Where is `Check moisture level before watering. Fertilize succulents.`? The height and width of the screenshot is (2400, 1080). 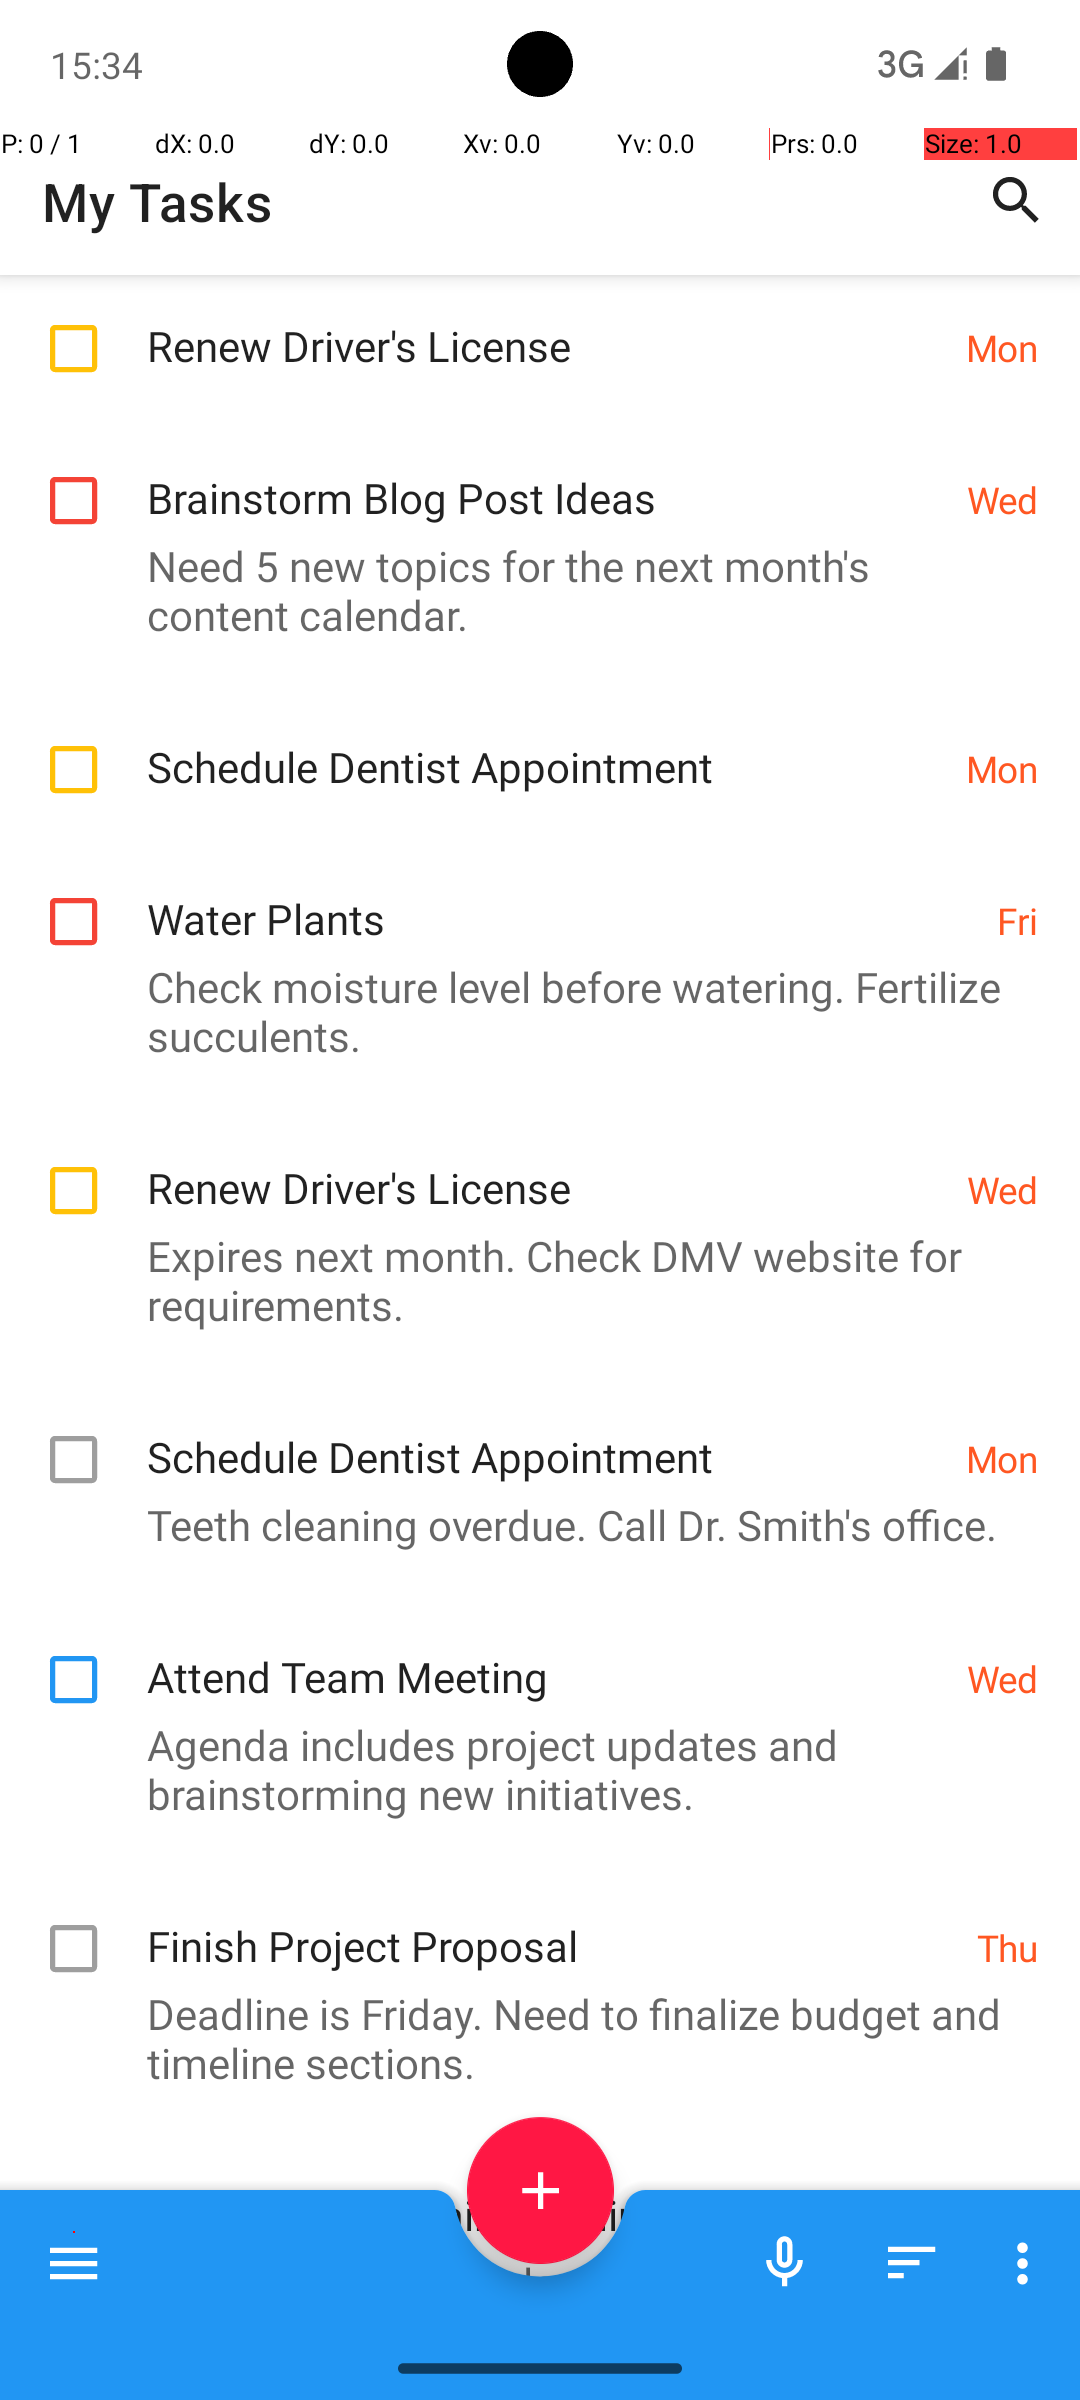 Check moisture level before watering. Fertilize succulents. is located at coordinates (530, 1011).